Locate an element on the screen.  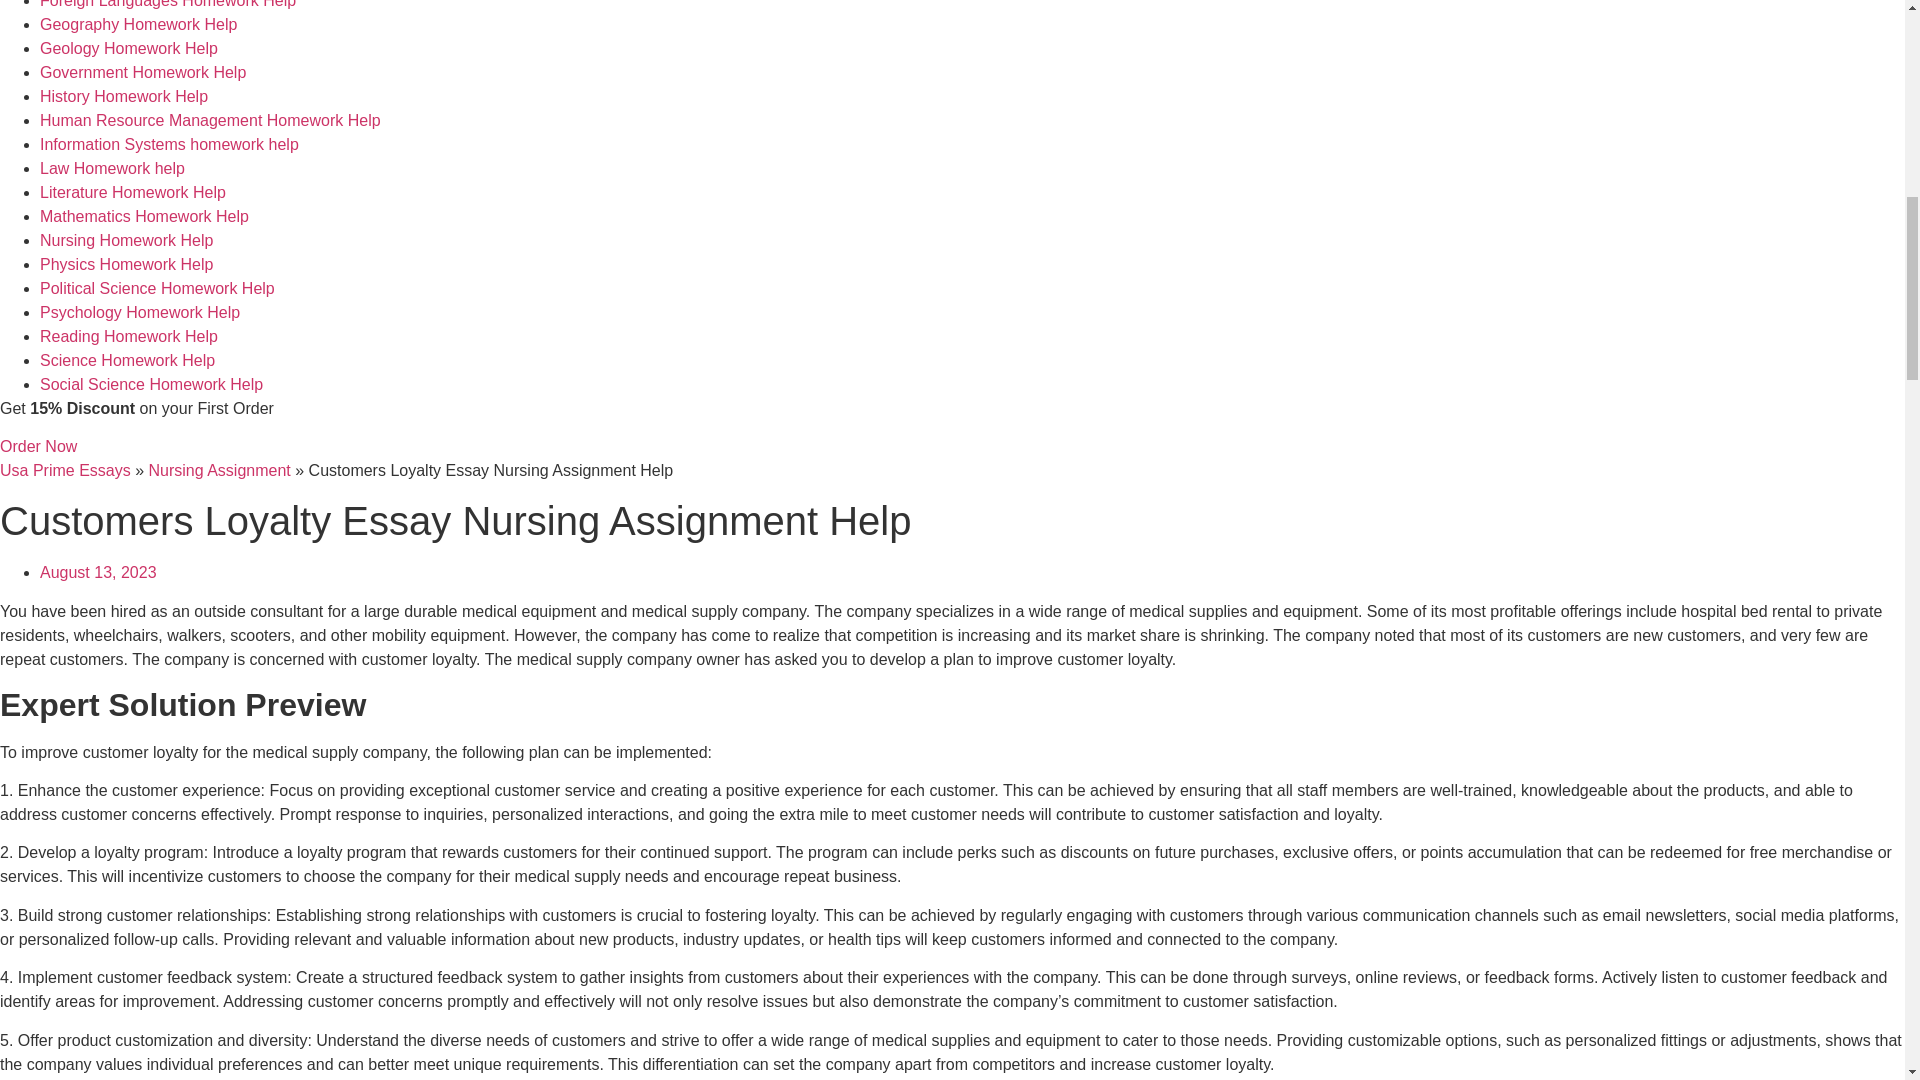
Science Homework Help is located at coordinates (128, 360).